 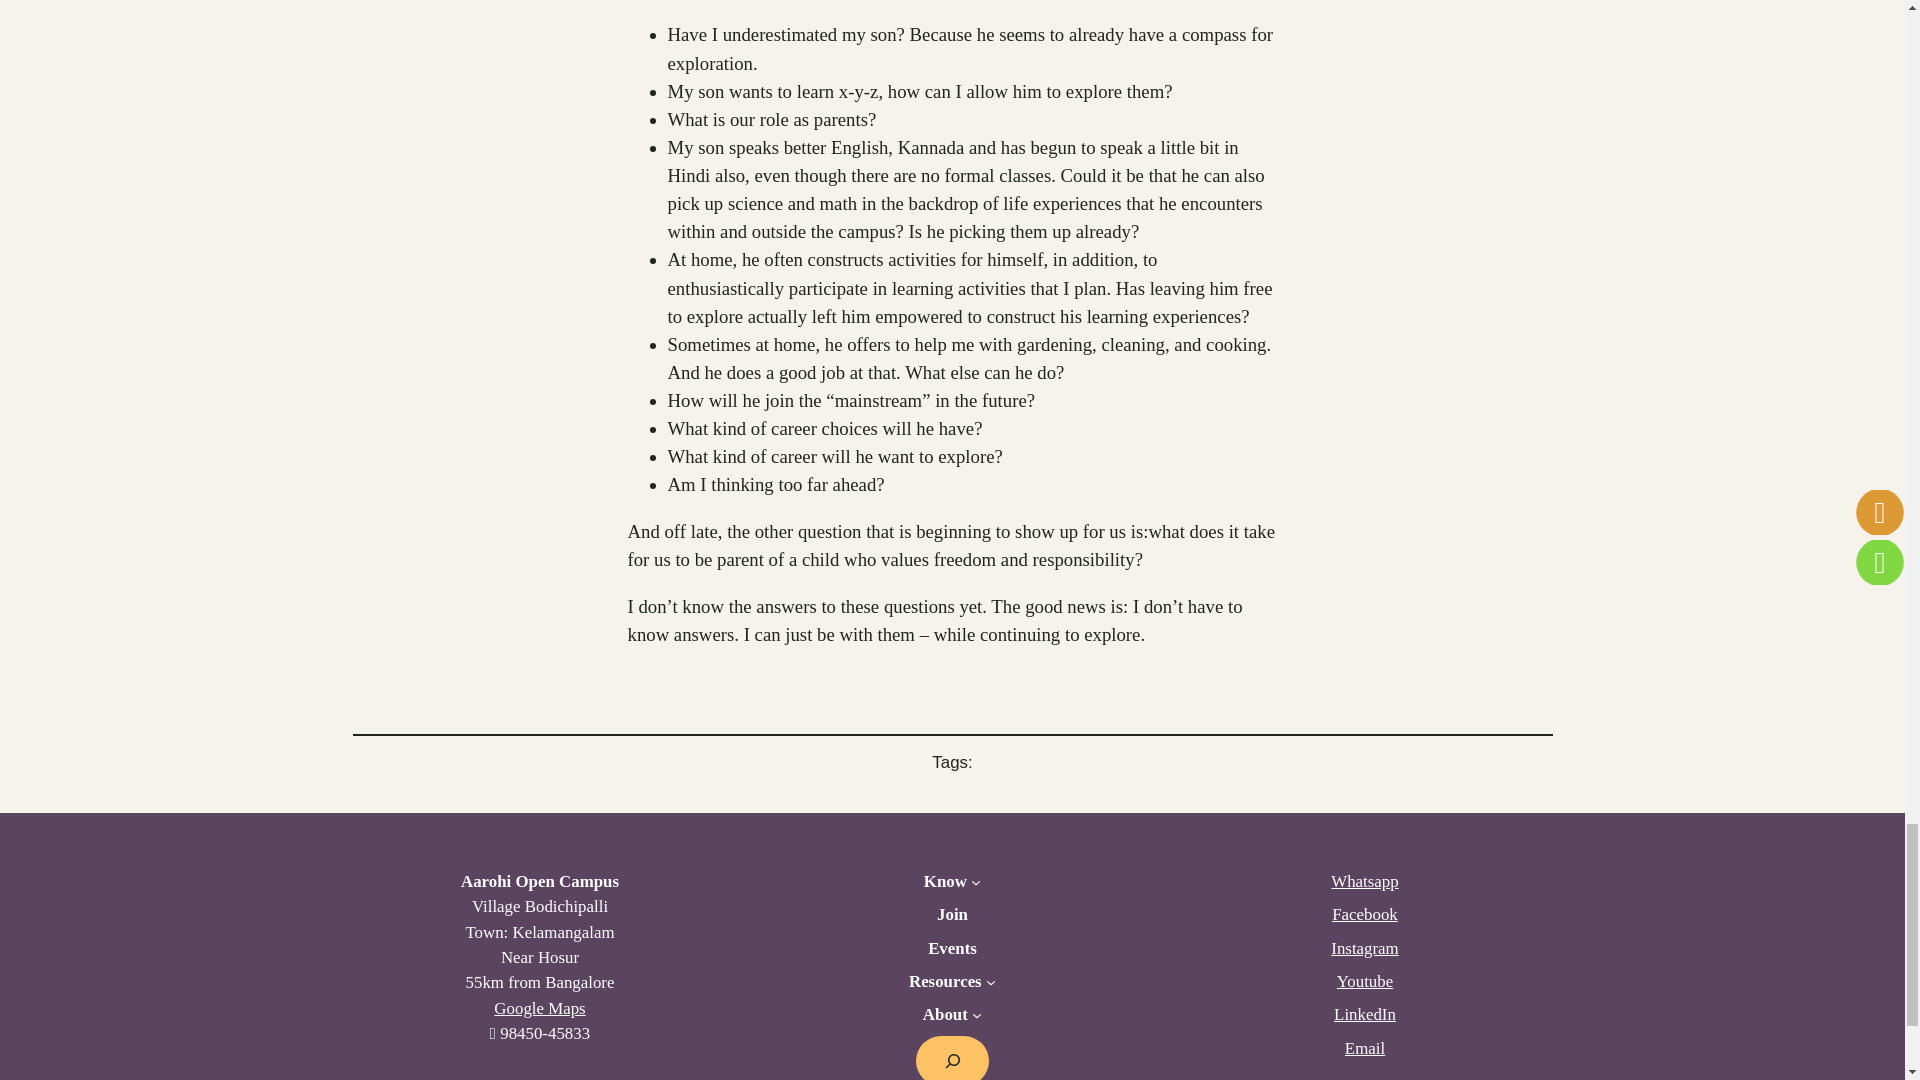 What do you see at coordinates (944, 980) in the screenshot?
I see `Resources` at bounding box center [944, 980].